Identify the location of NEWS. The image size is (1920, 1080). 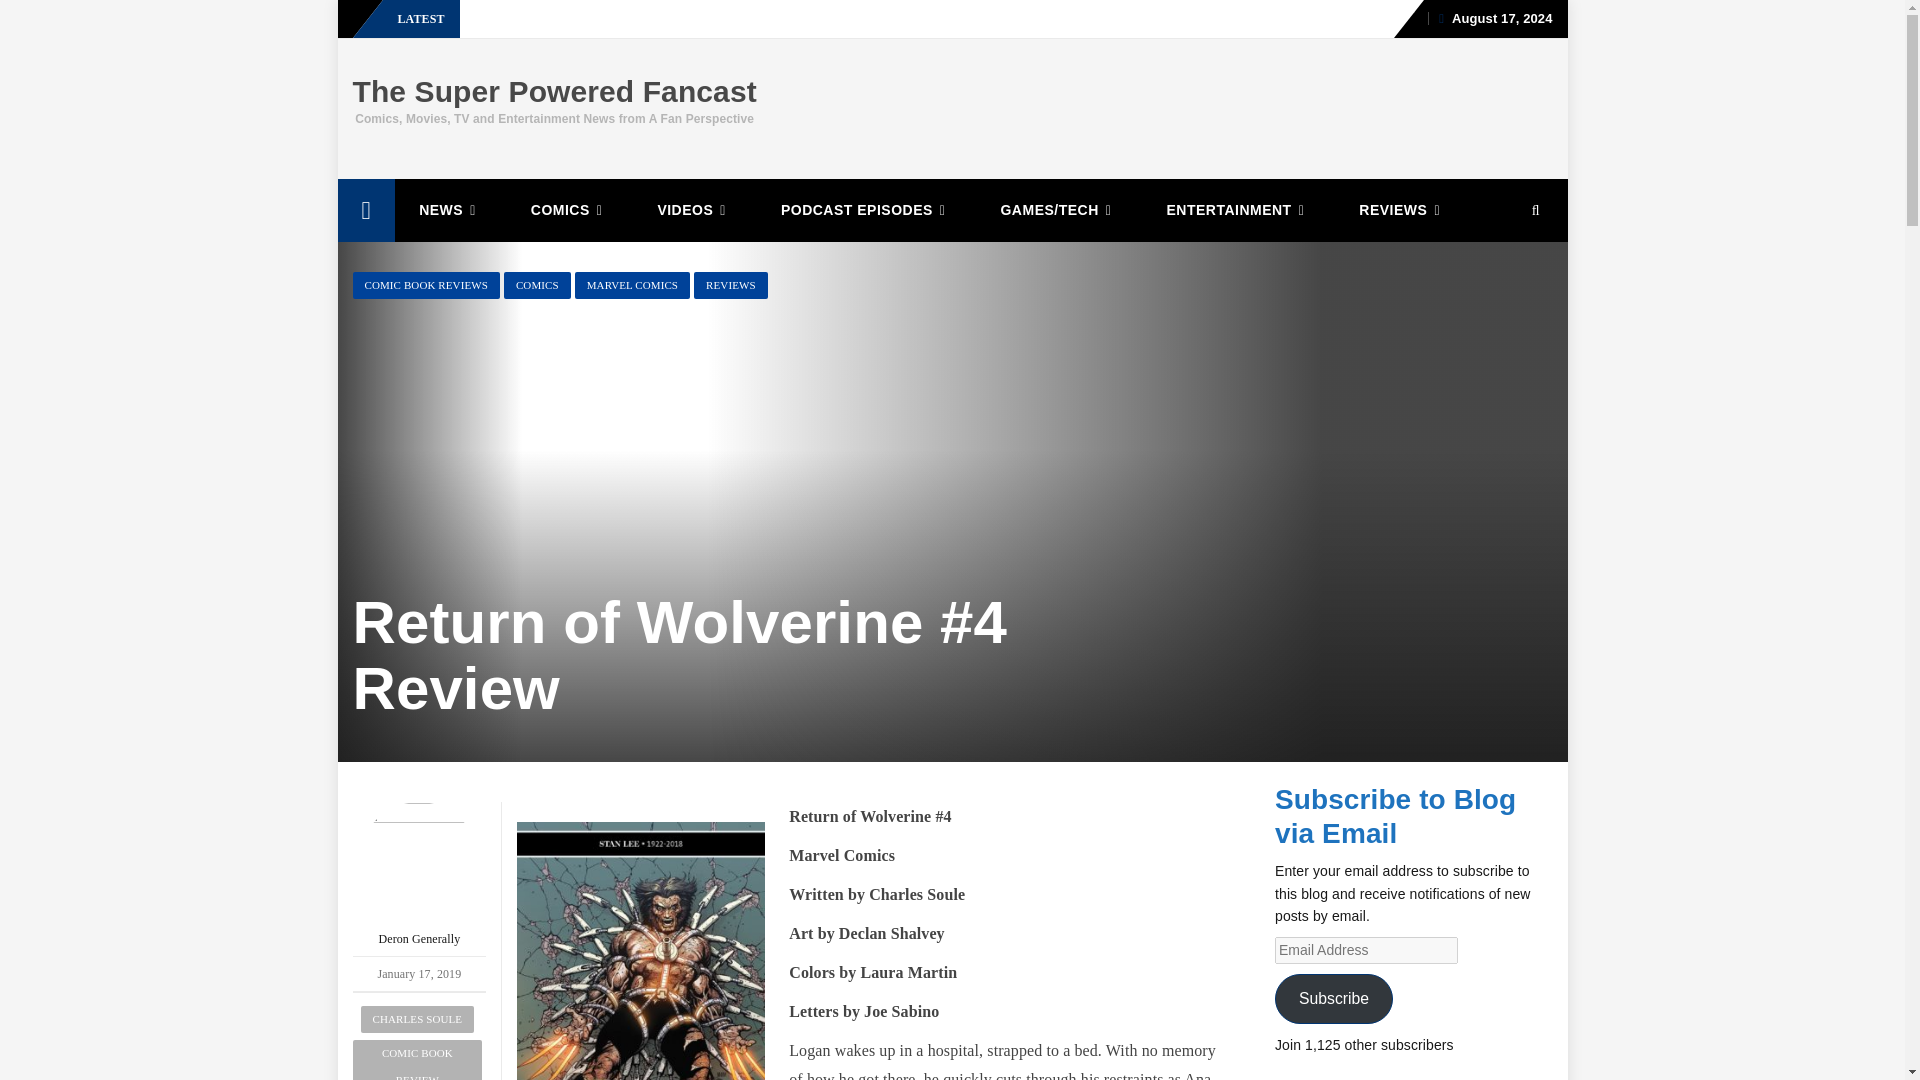
(450, 210).